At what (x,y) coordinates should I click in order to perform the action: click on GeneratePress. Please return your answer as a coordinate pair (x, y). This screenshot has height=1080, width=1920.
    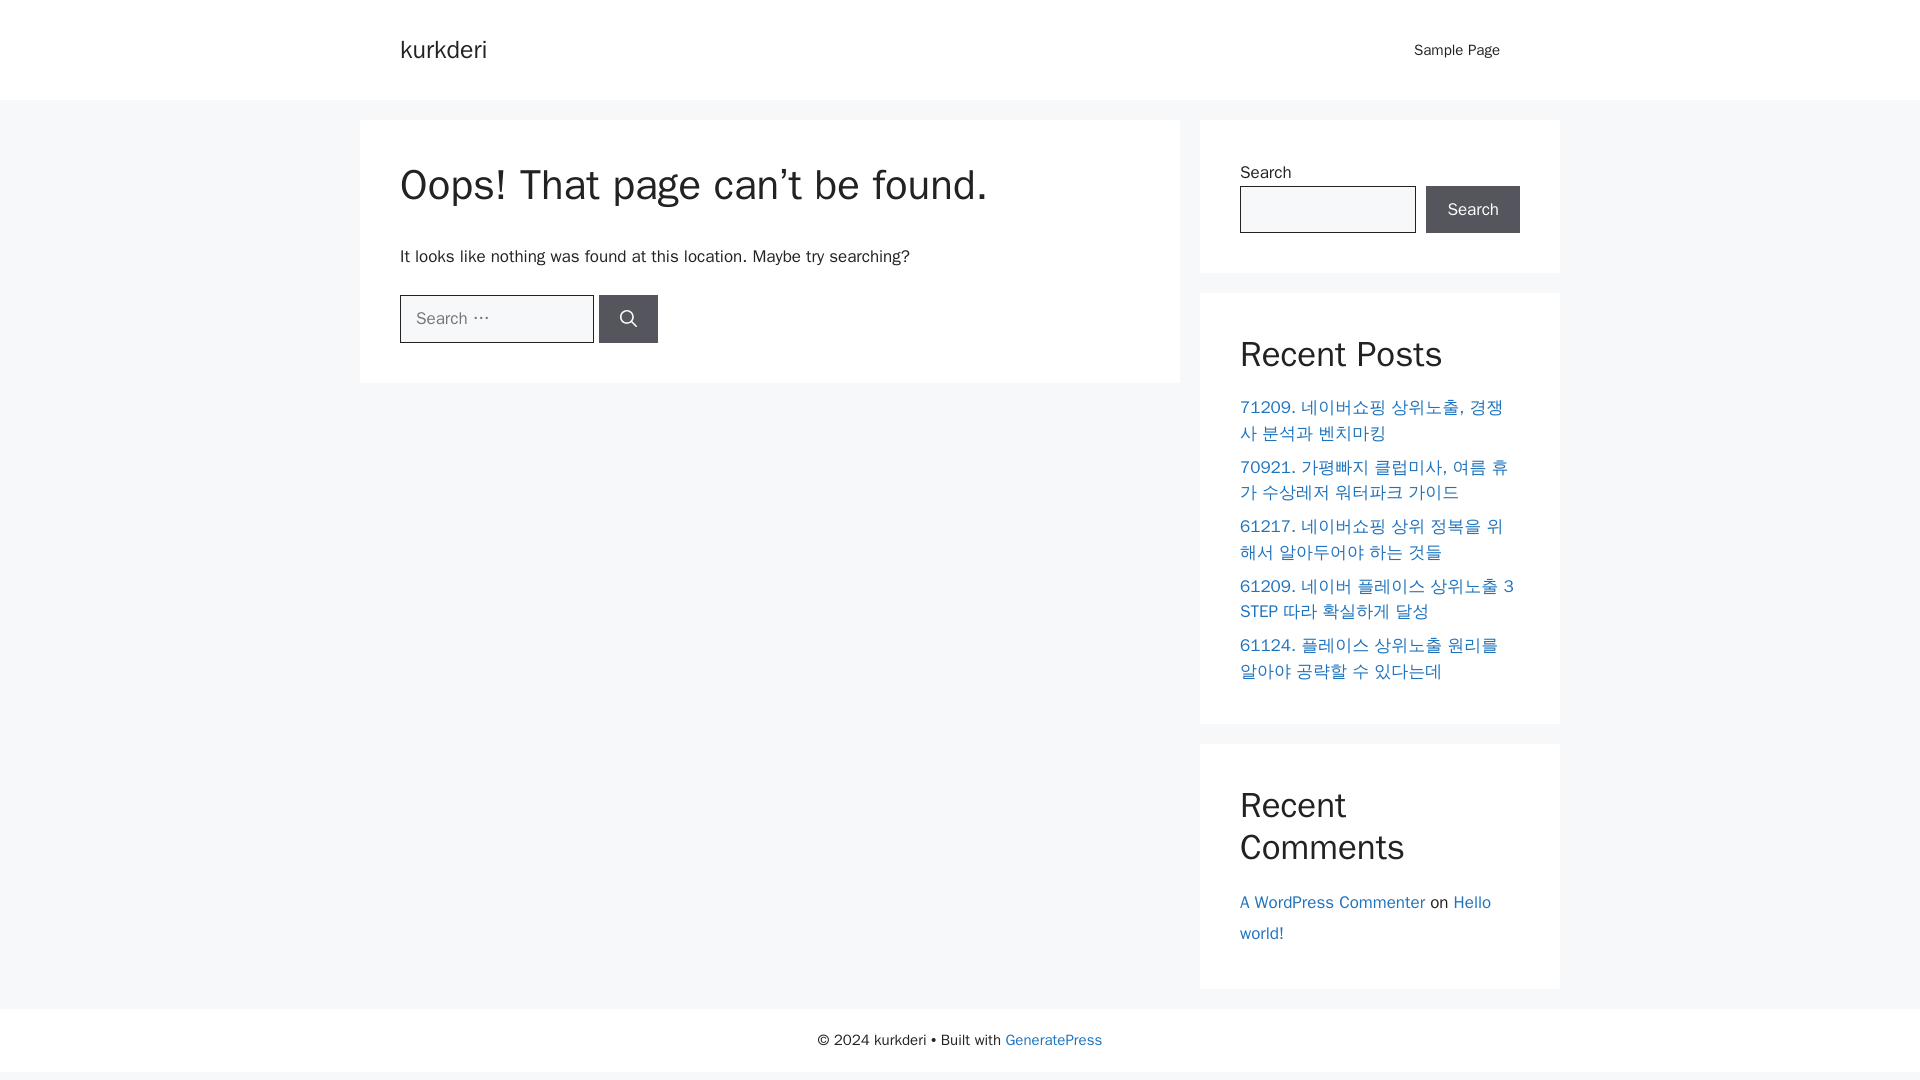
    Looking at the image, I should click on (1053, 1040).